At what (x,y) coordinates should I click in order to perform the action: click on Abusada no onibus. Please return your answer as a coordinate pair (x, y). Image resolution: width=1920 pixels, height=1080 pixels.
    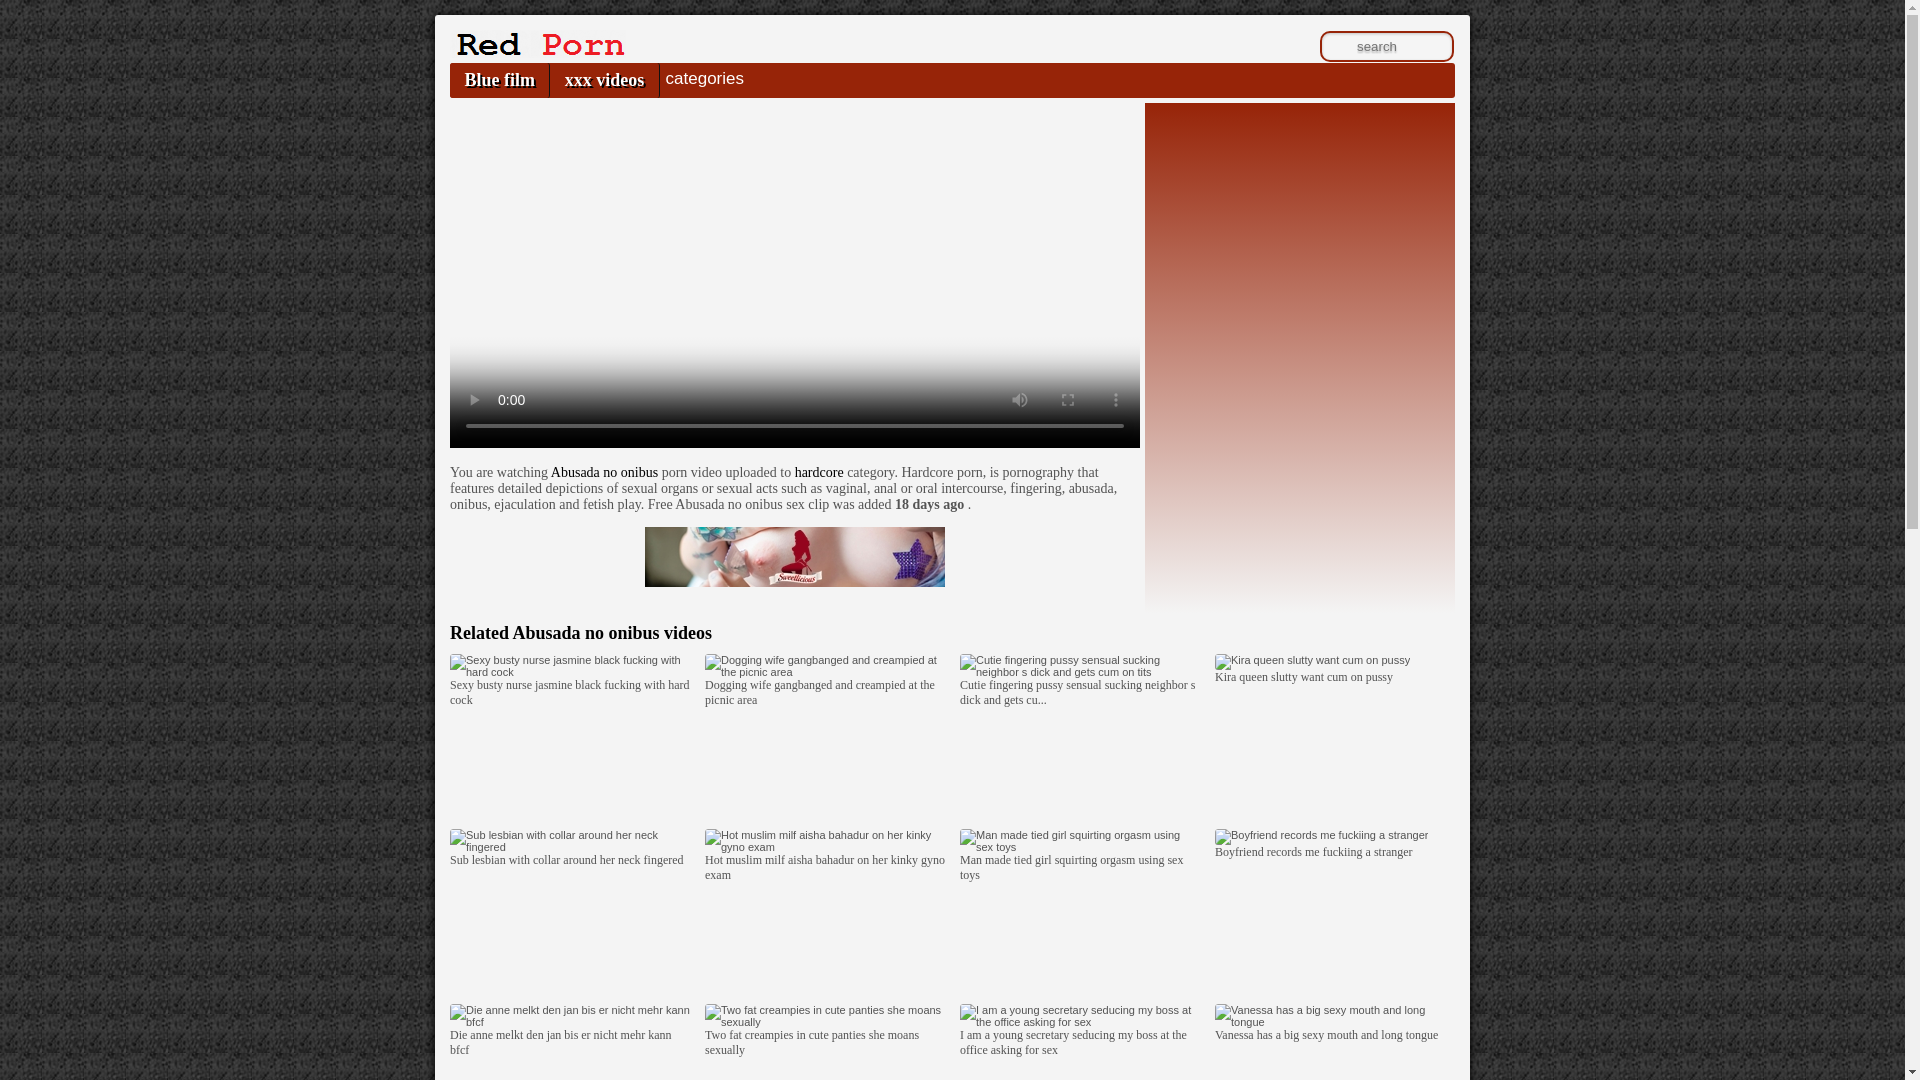
    Looking at the image, I should click on (604, 472).